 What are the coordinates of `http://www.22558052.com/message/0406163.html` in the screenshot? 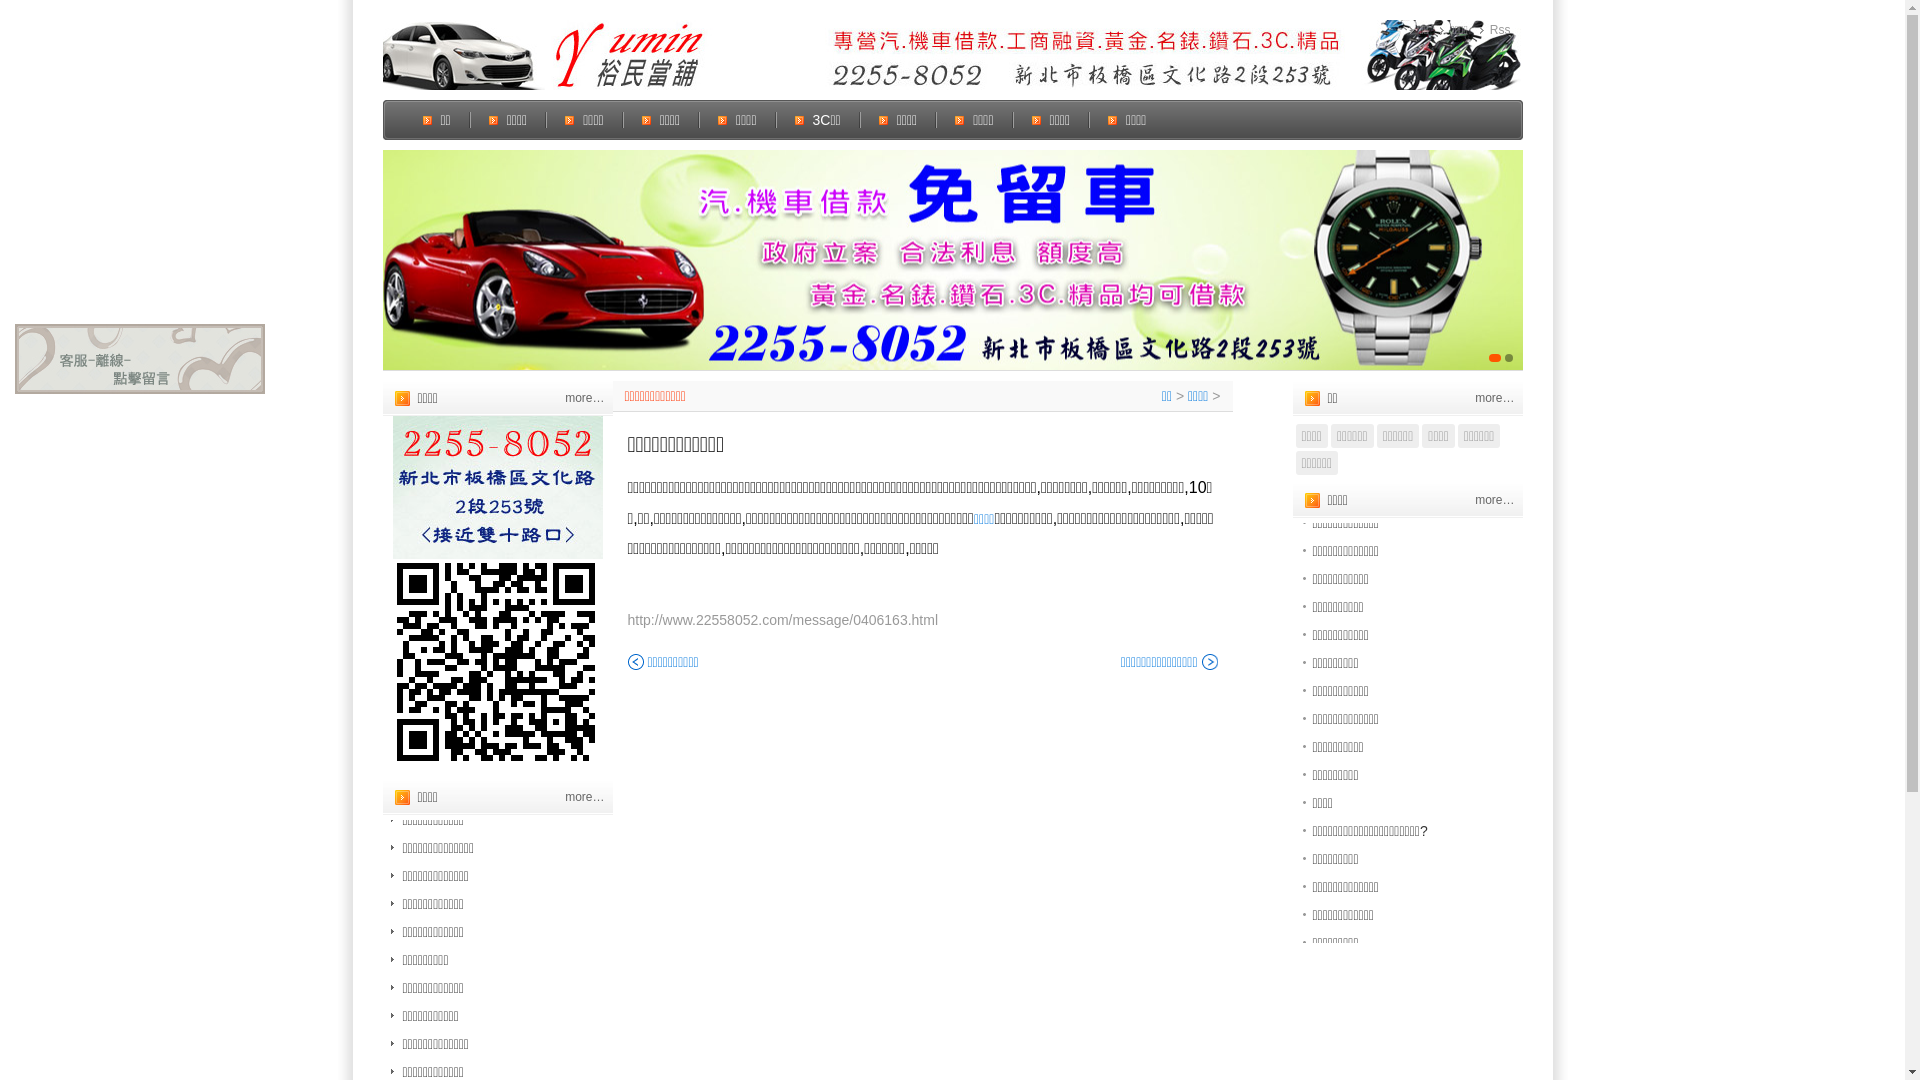 It's located at (784, 620).